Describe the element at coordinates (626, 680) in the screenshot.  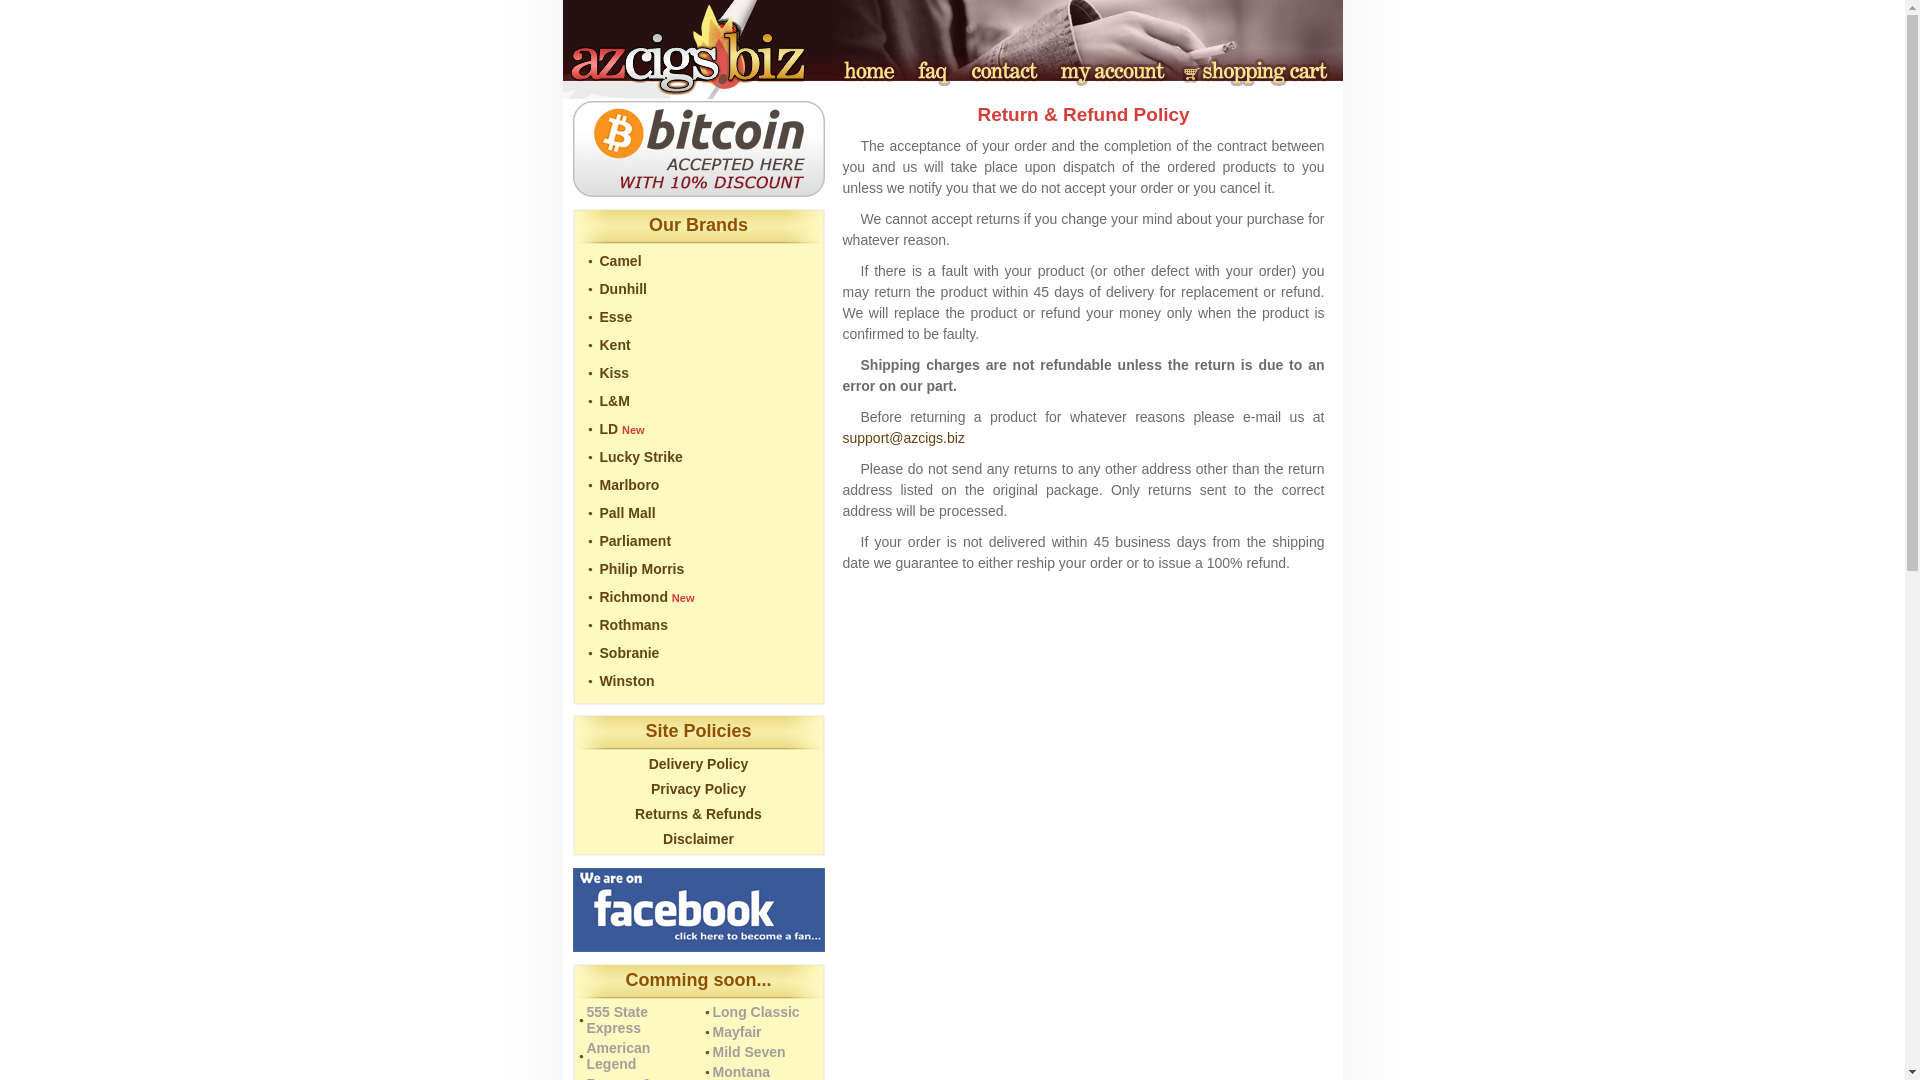
I see `Winston` at that location.